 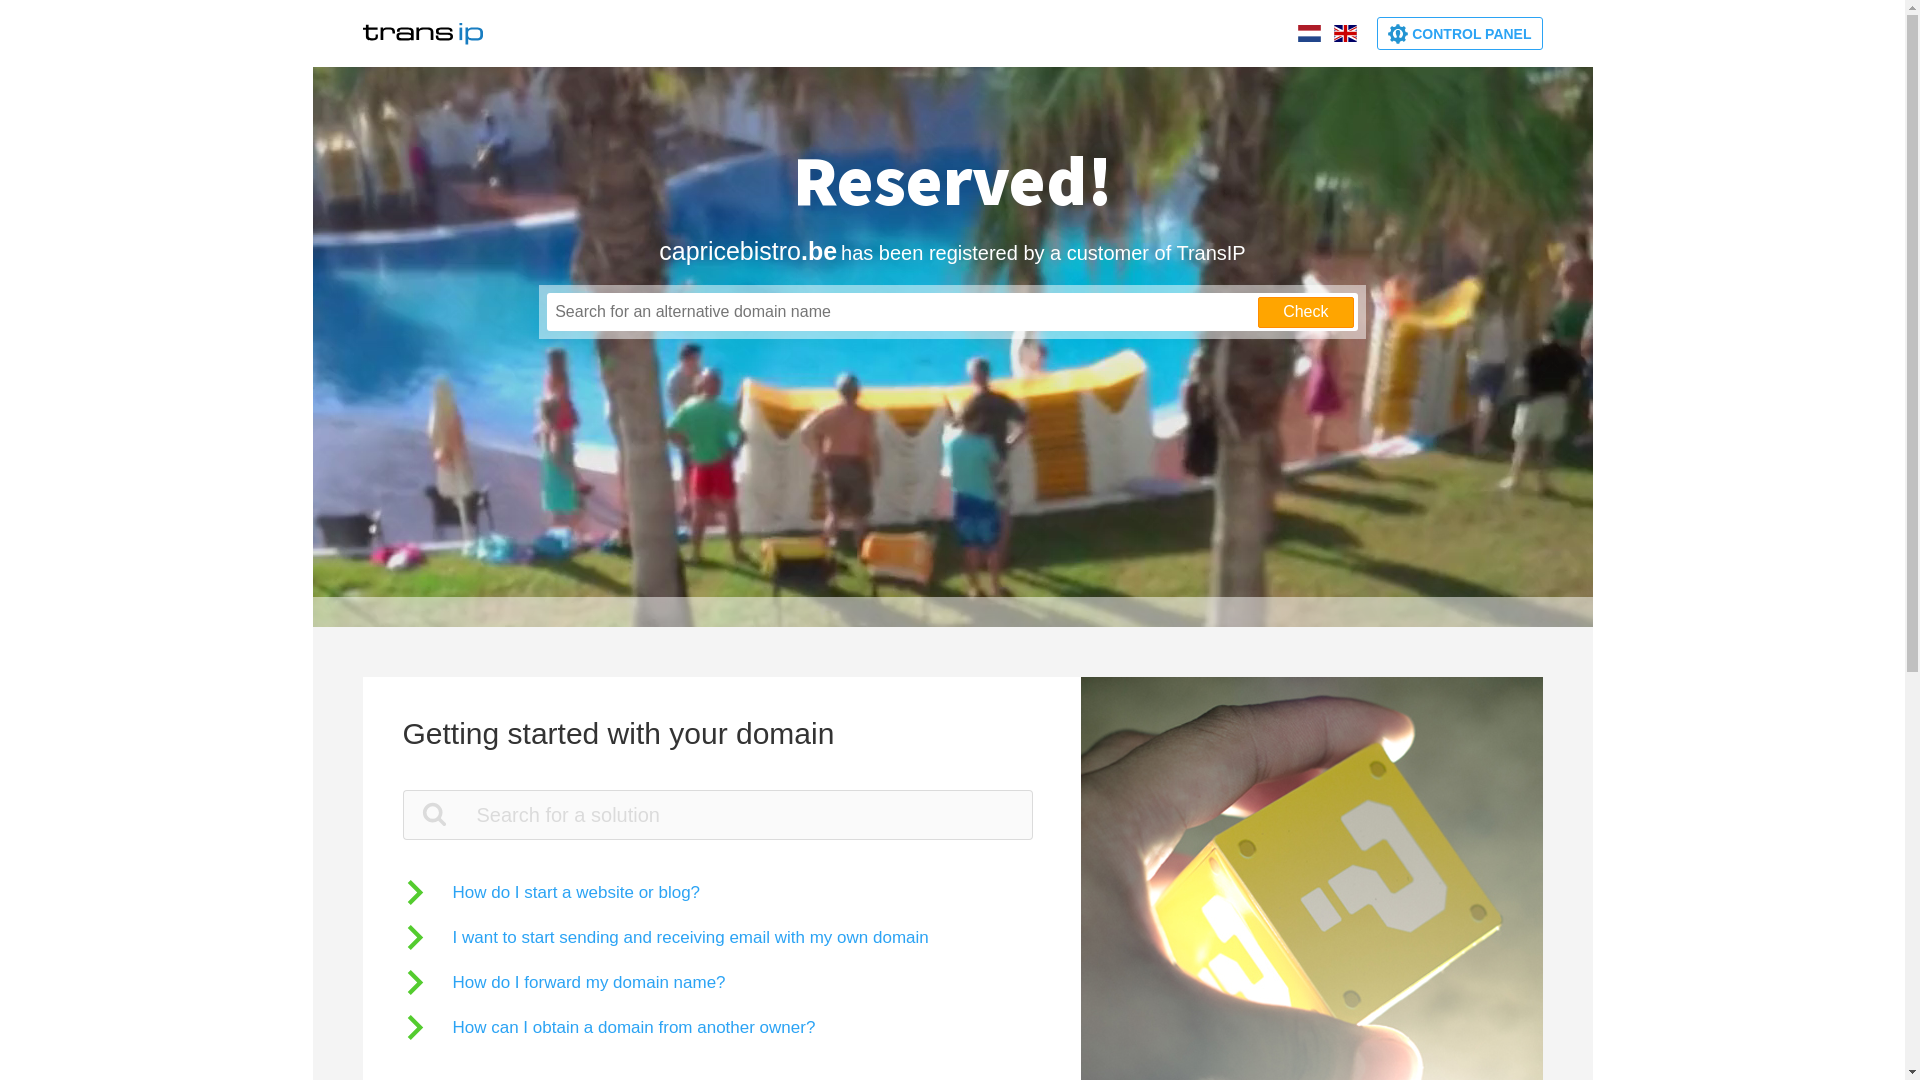 What do you see at coordinates (551, 892) in the screenshot?
I see `How do I start a website or blog?` at bounding box center [551, 892].